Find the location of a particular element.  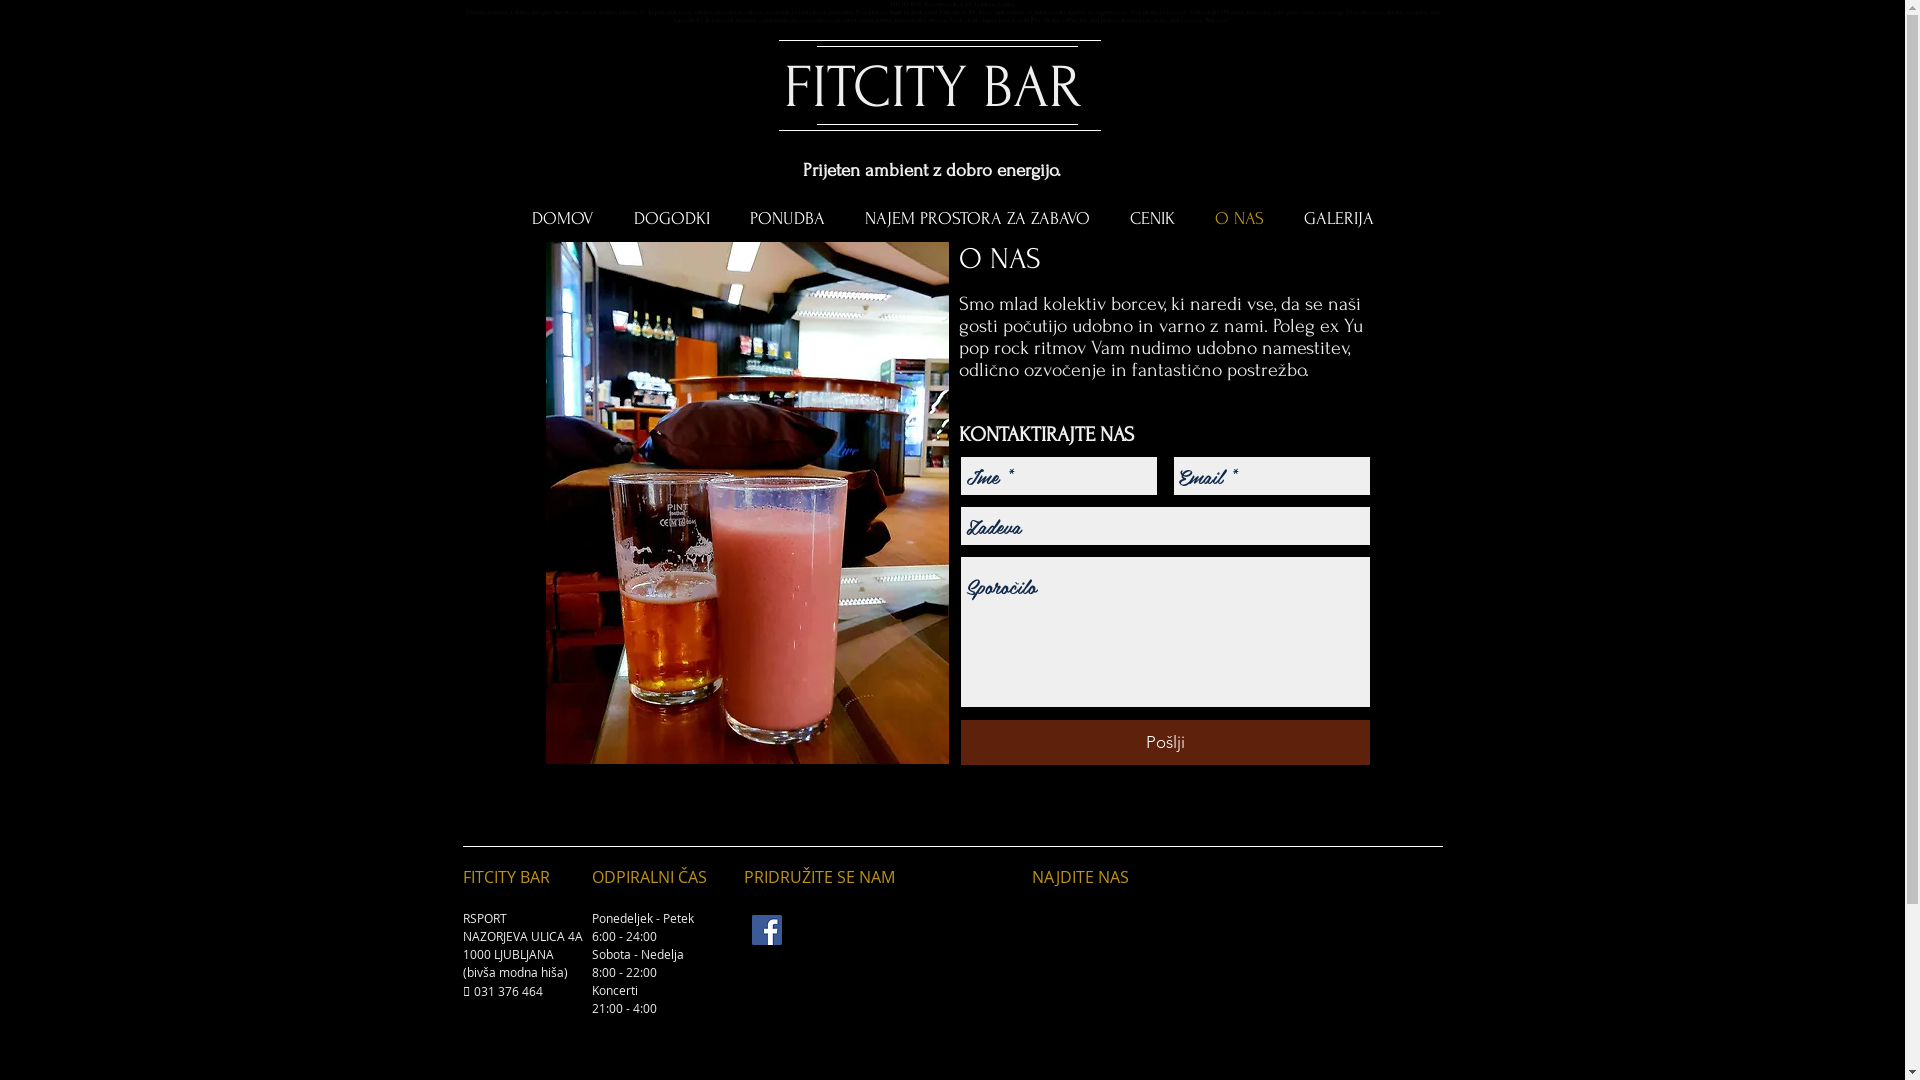

Prijeten ambient z dobro energijo. is located at coordinates (932, 170).